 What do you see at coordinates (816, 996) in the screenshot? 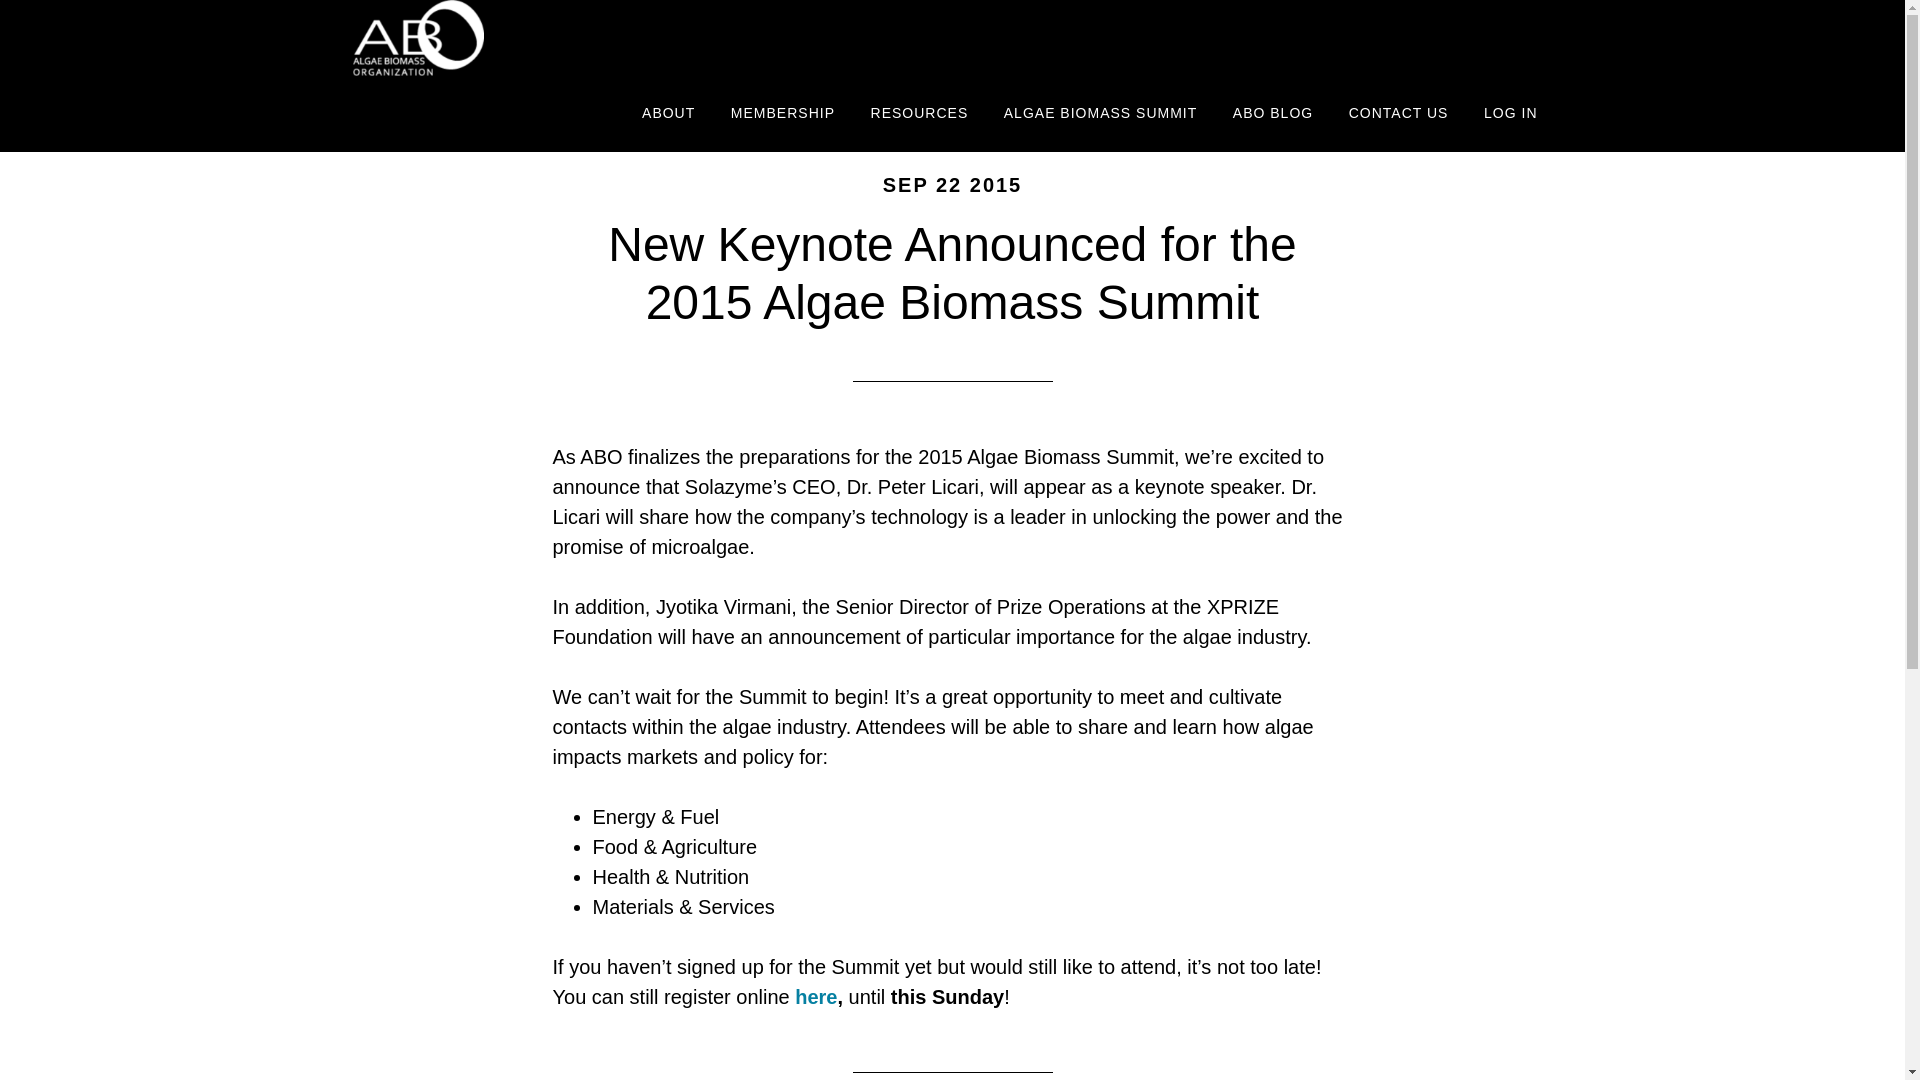
I see `here` at bounding box center [816, 996].